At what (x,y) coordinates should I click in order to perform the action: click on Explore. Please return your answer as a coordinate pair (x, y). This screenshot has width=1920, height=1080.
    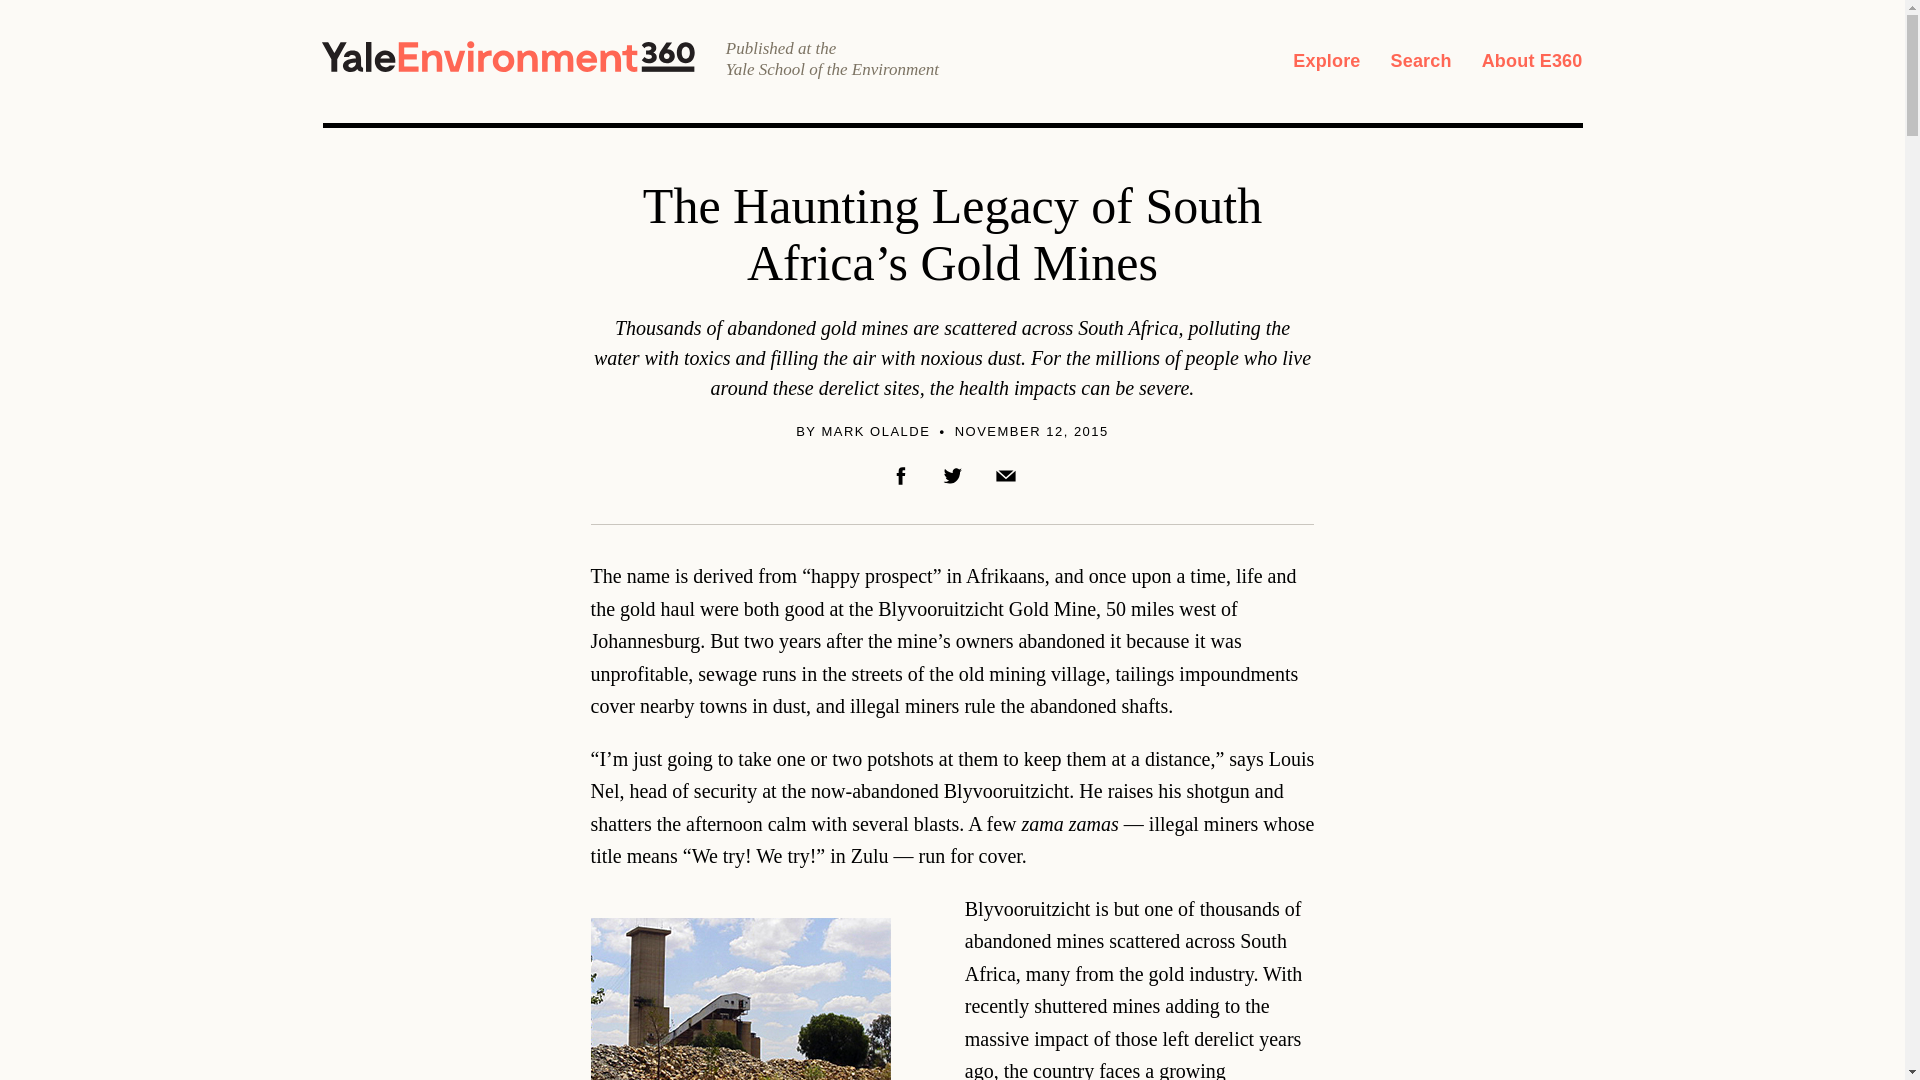
    Looking at the image, I should click on (1326, 60).